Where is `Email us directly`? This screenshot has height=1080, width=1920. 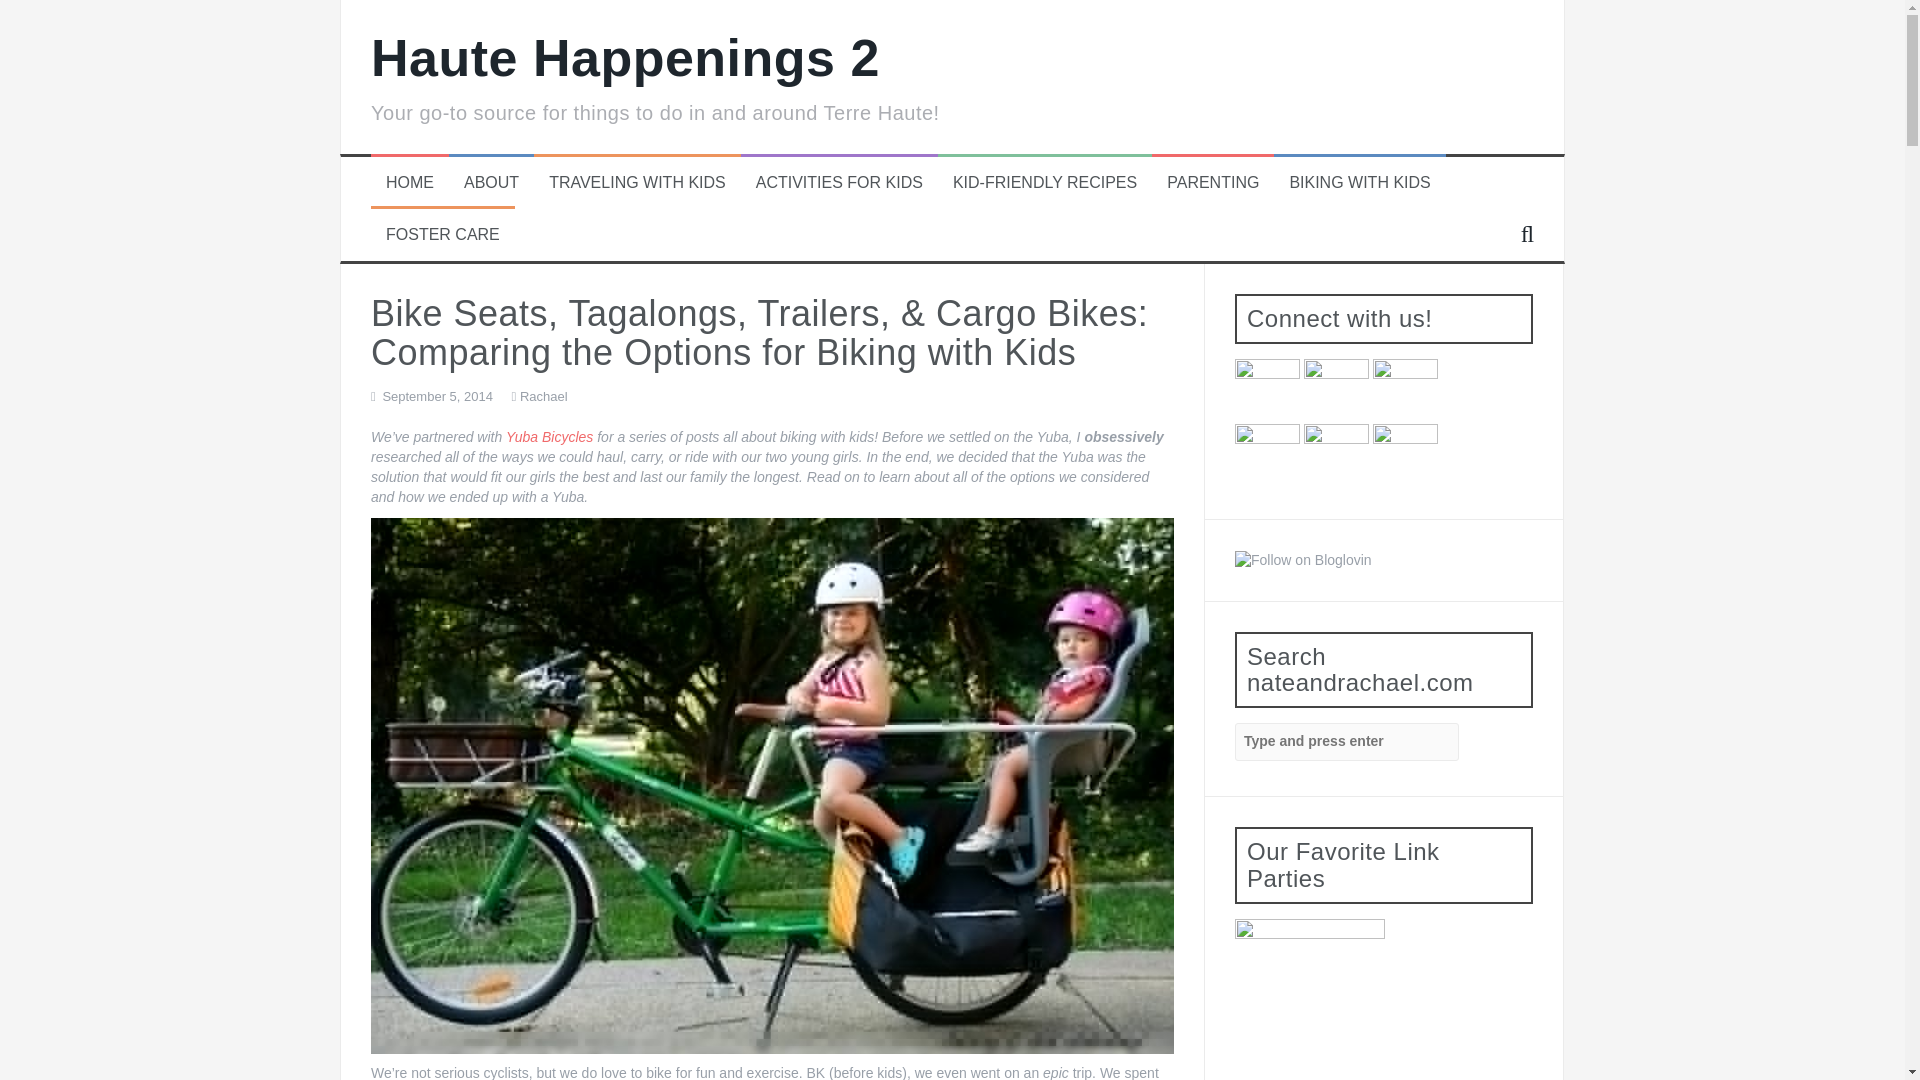 Email us directly is located at coordinates (1405, 456).